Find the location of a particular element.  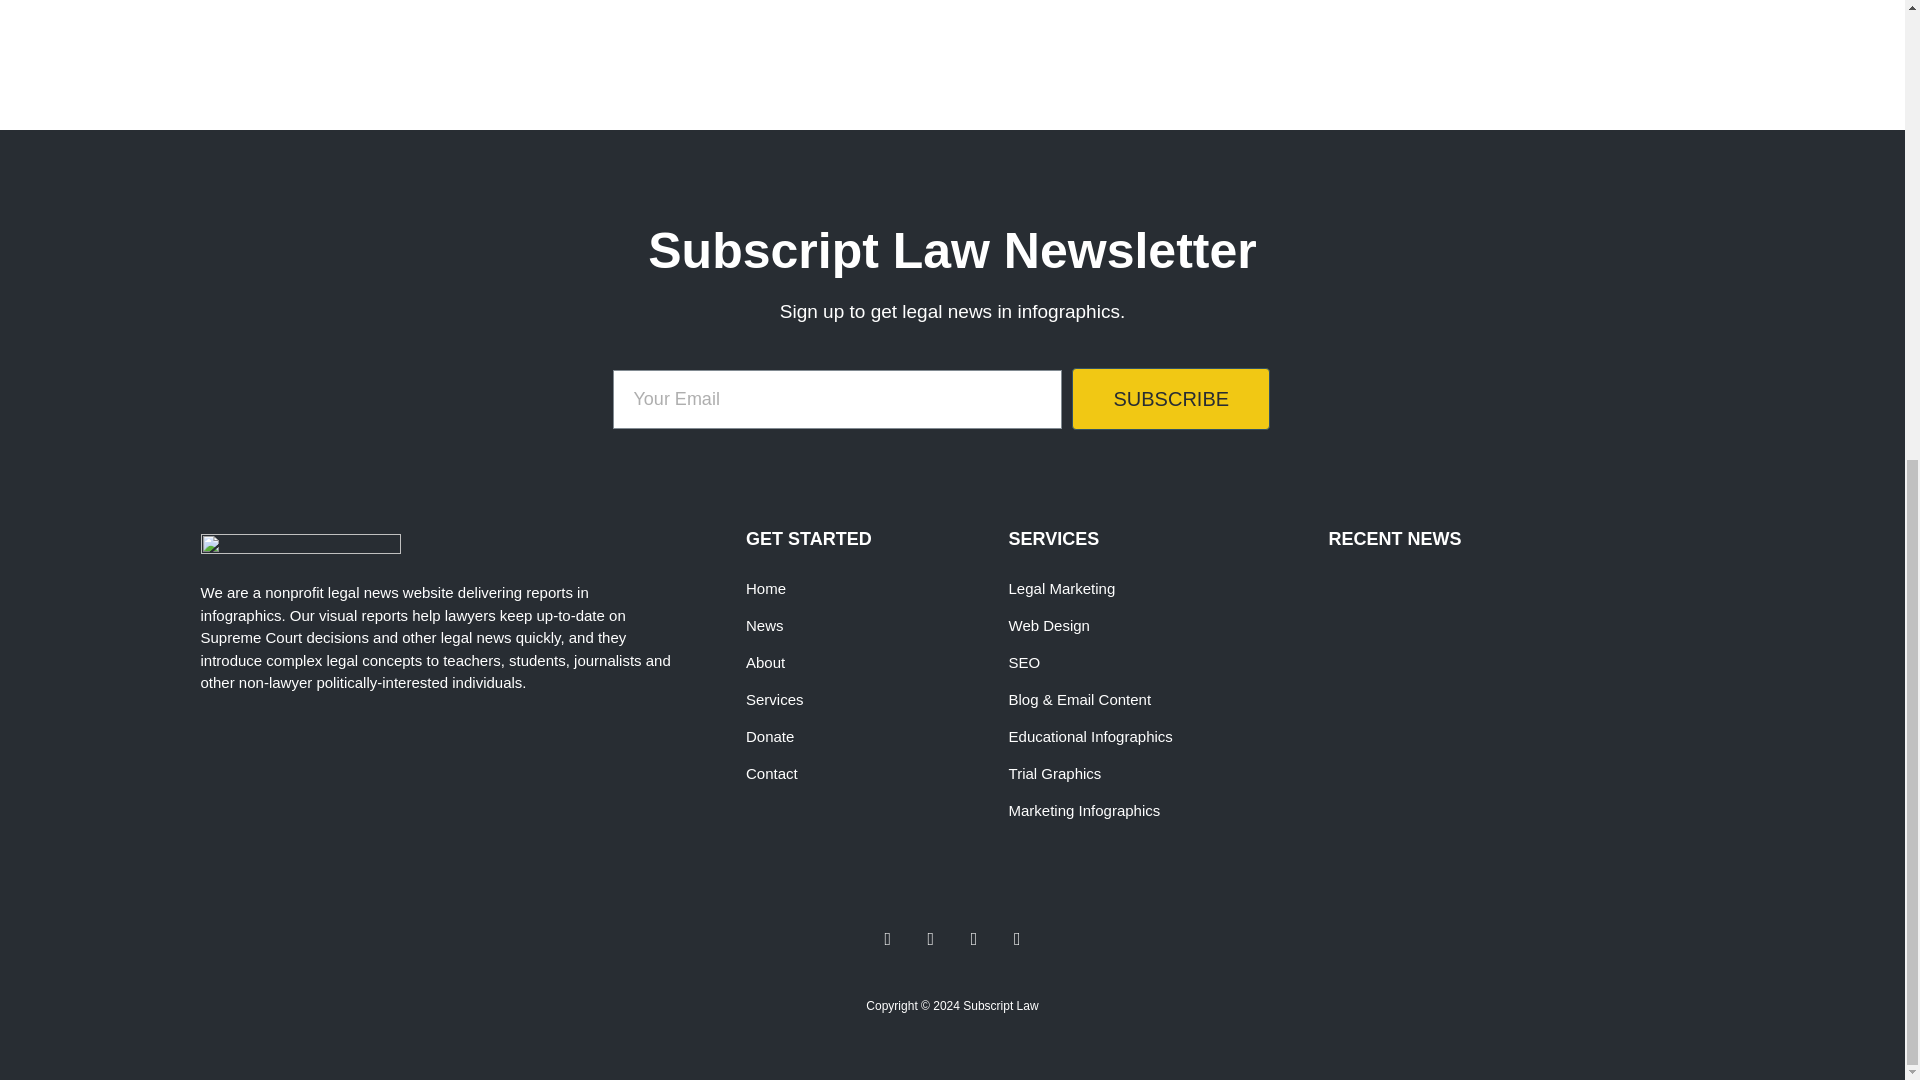

SUBSCRIBE is located at coordinates (1170, 398).